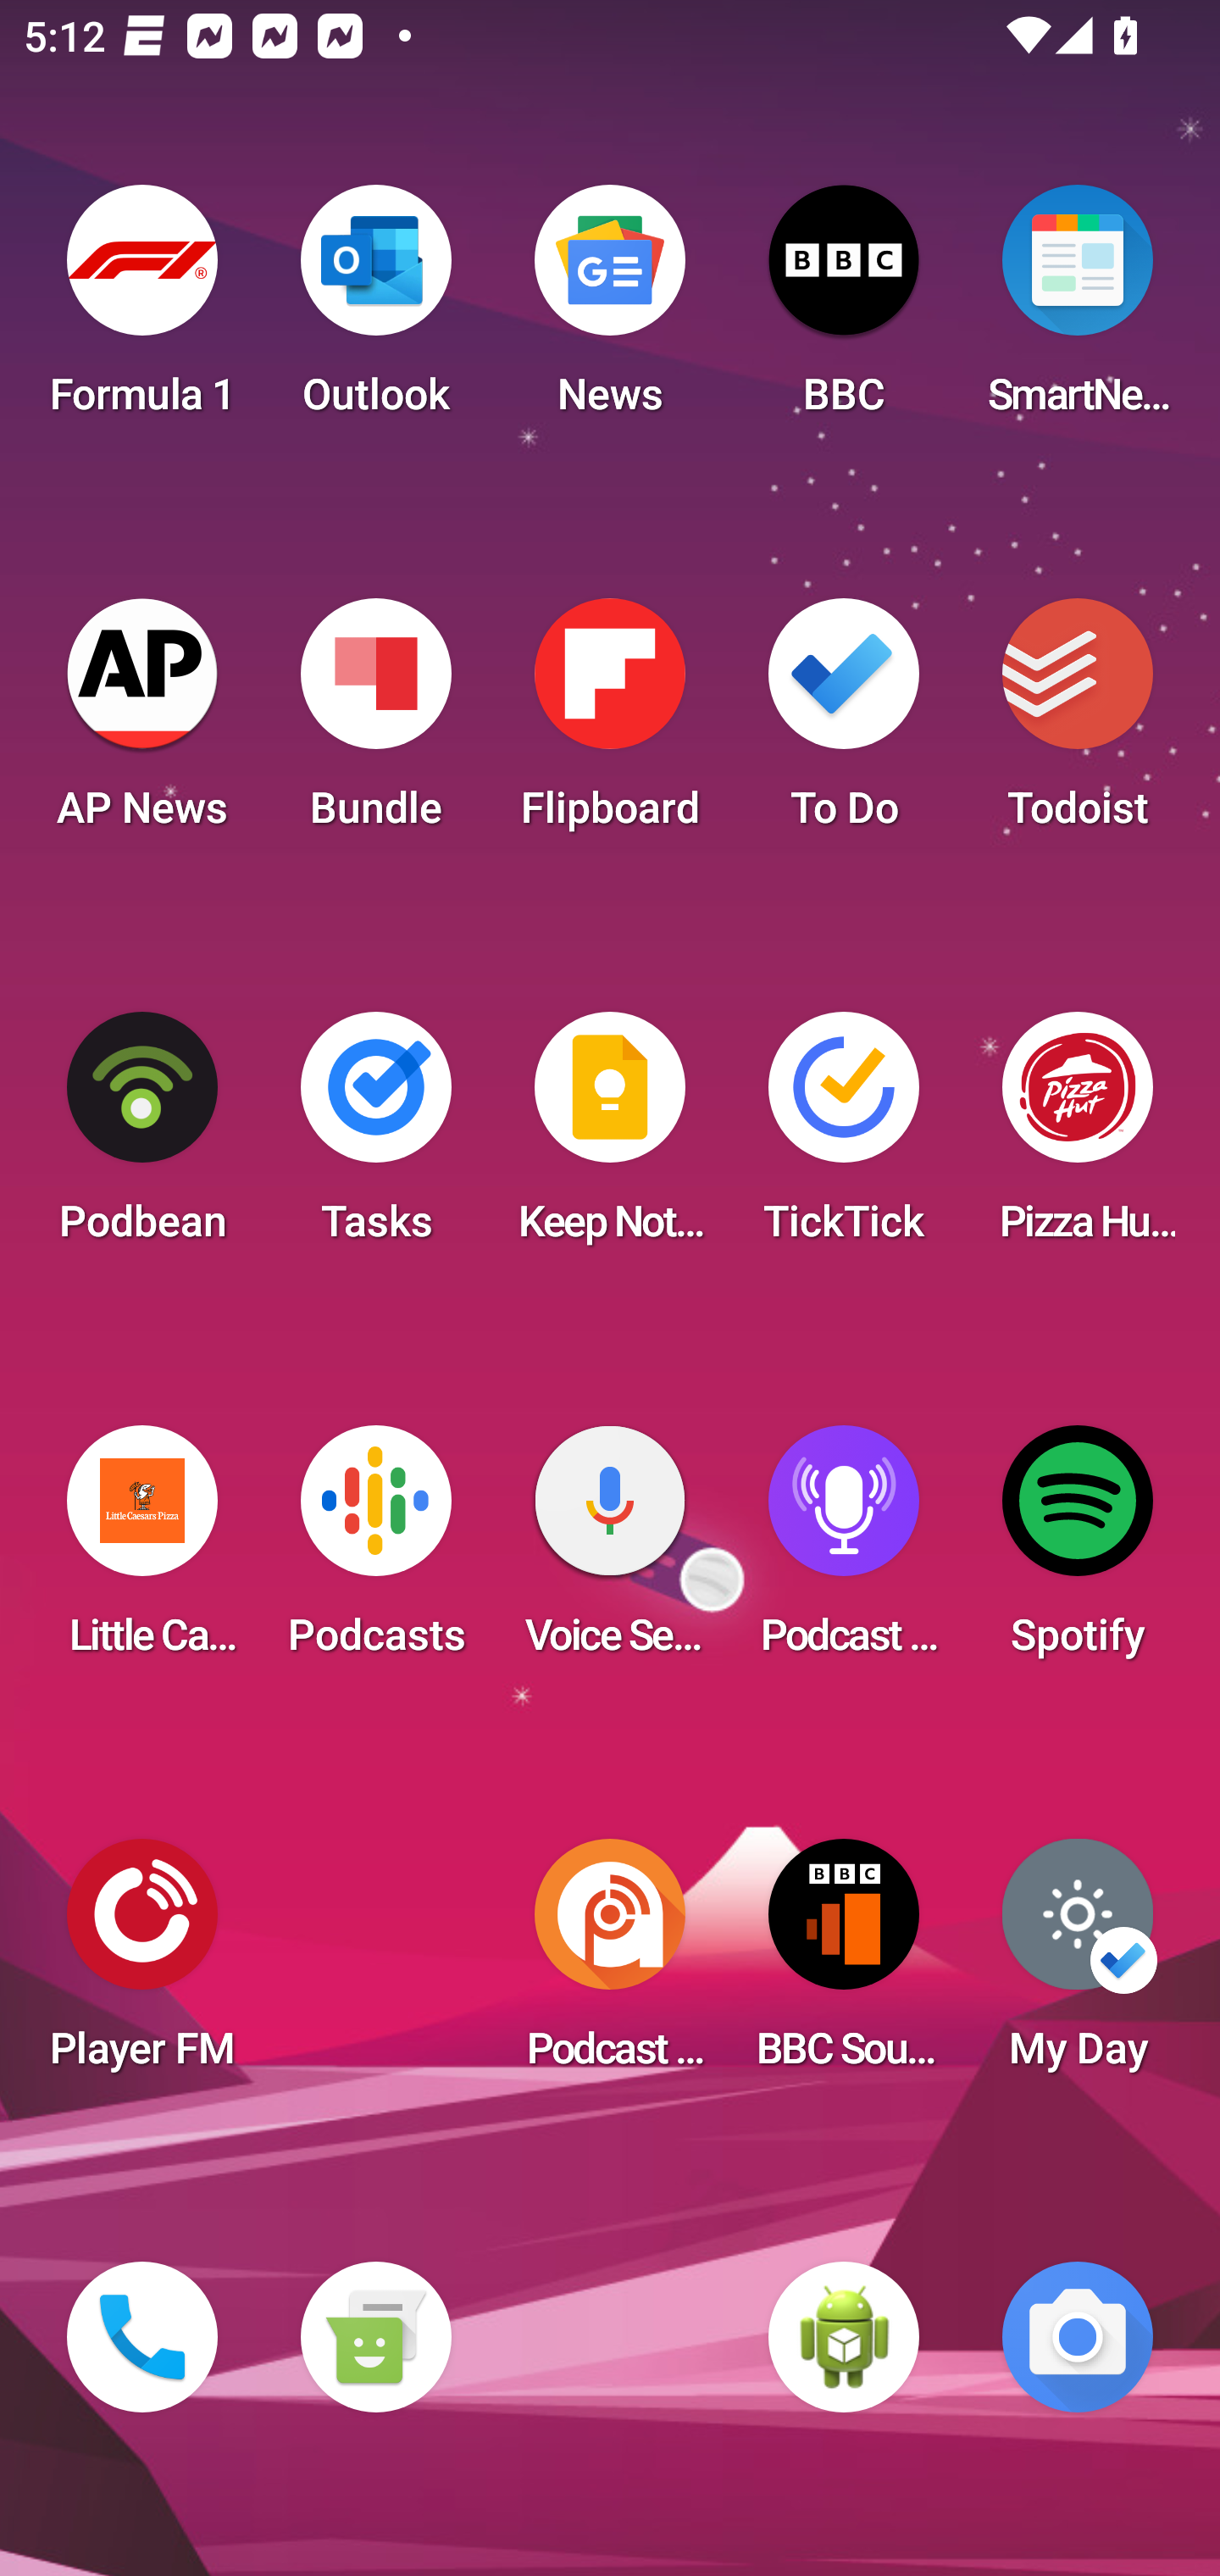 Image resolution: width=1220 pixels, height=2576 pixels. I want to click on Bundle, so click(375, 724).